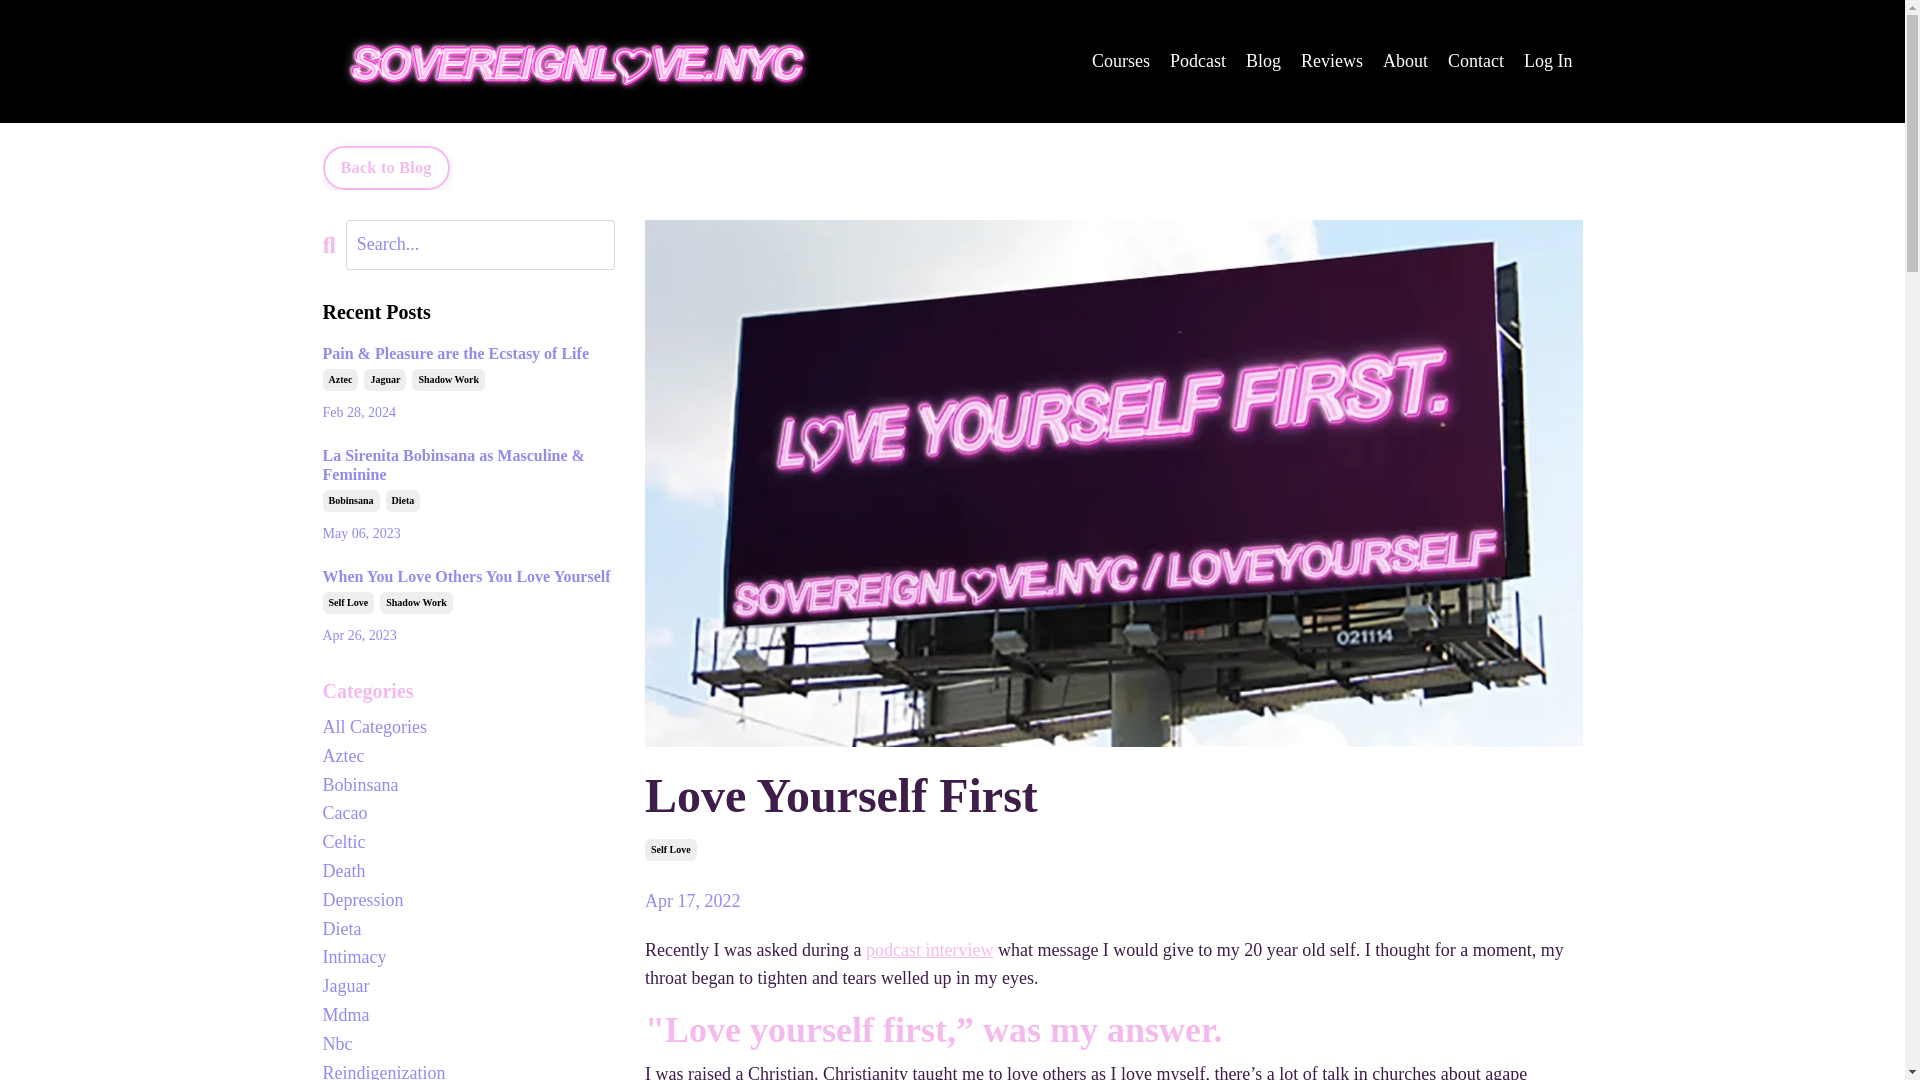 The width and height of the screenshot is (1920, 1080). Describe the element at coordinates (386, 168) in the screenshot. I see `Back to Blog` at that location.